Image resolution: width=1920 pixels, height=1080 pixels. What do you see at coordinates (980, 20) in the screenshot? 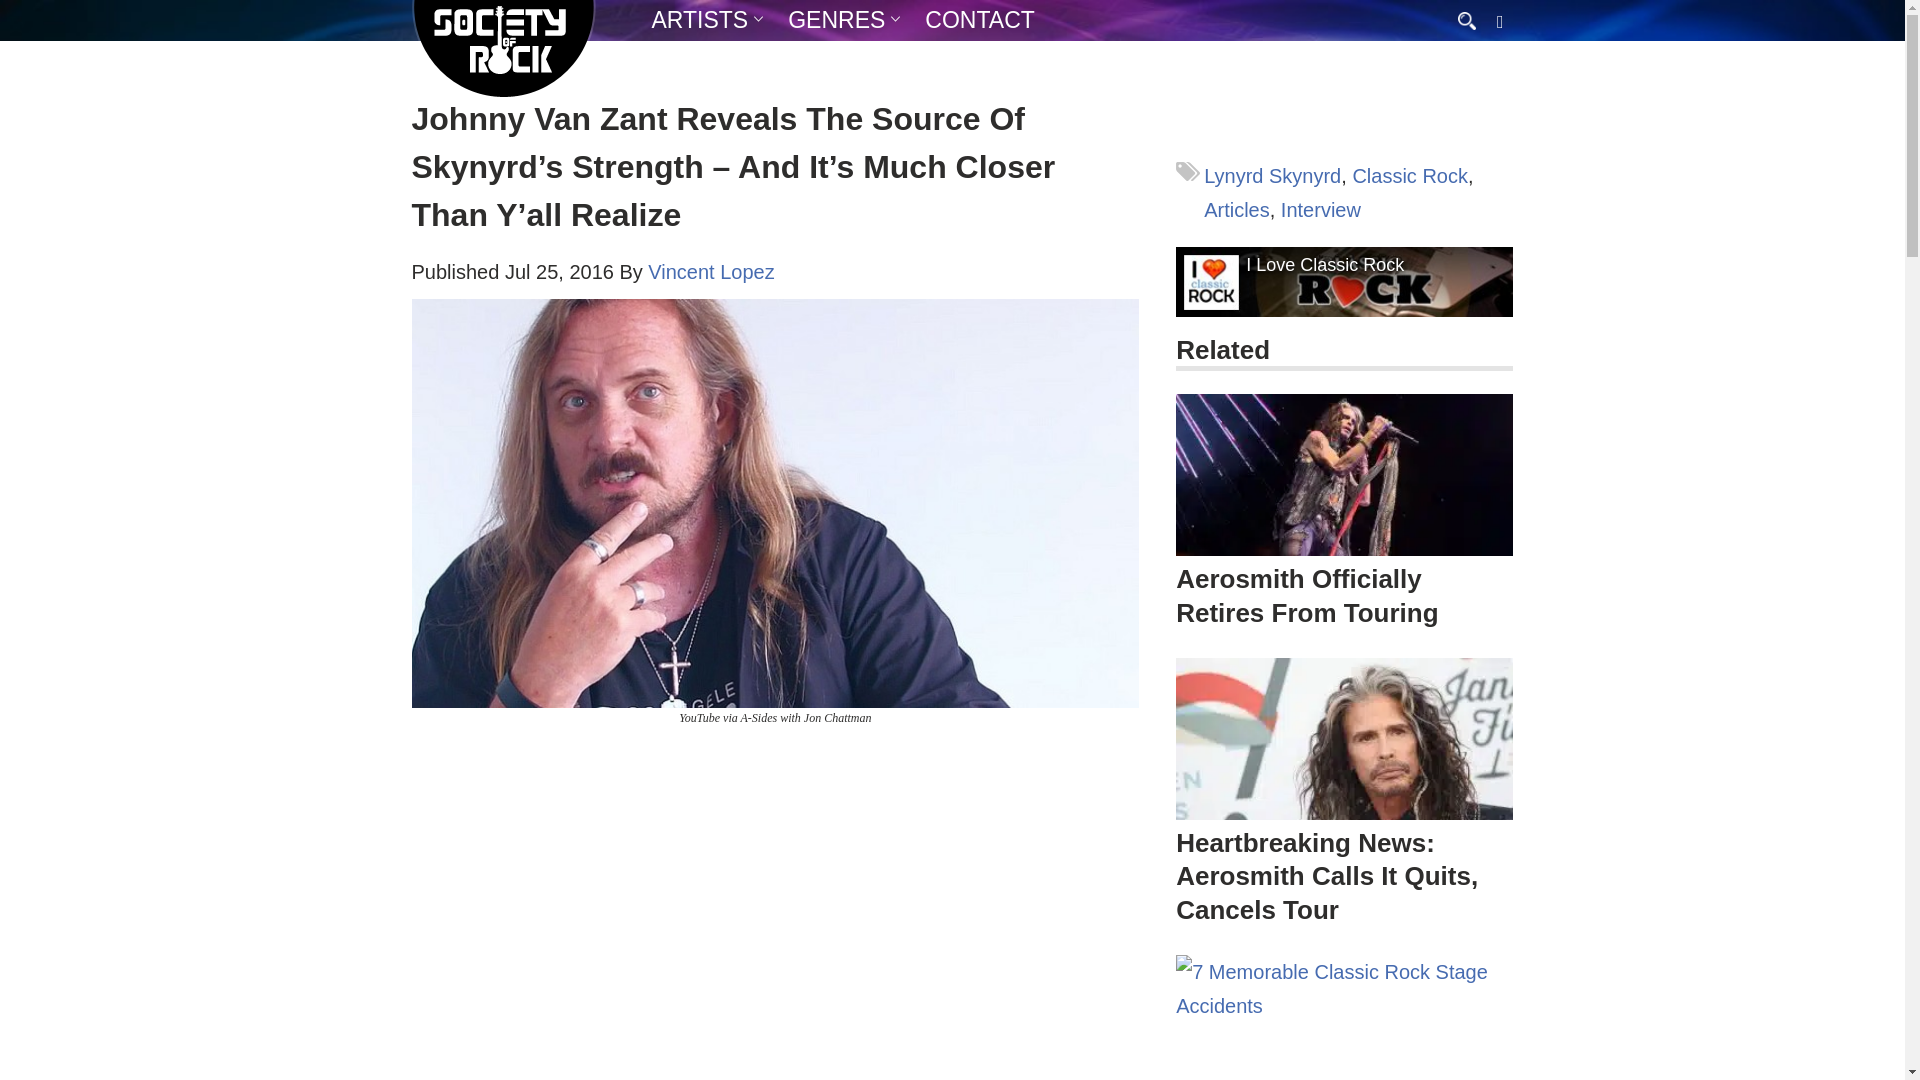
I see `CONTACT` at bounding box center [980, 20].